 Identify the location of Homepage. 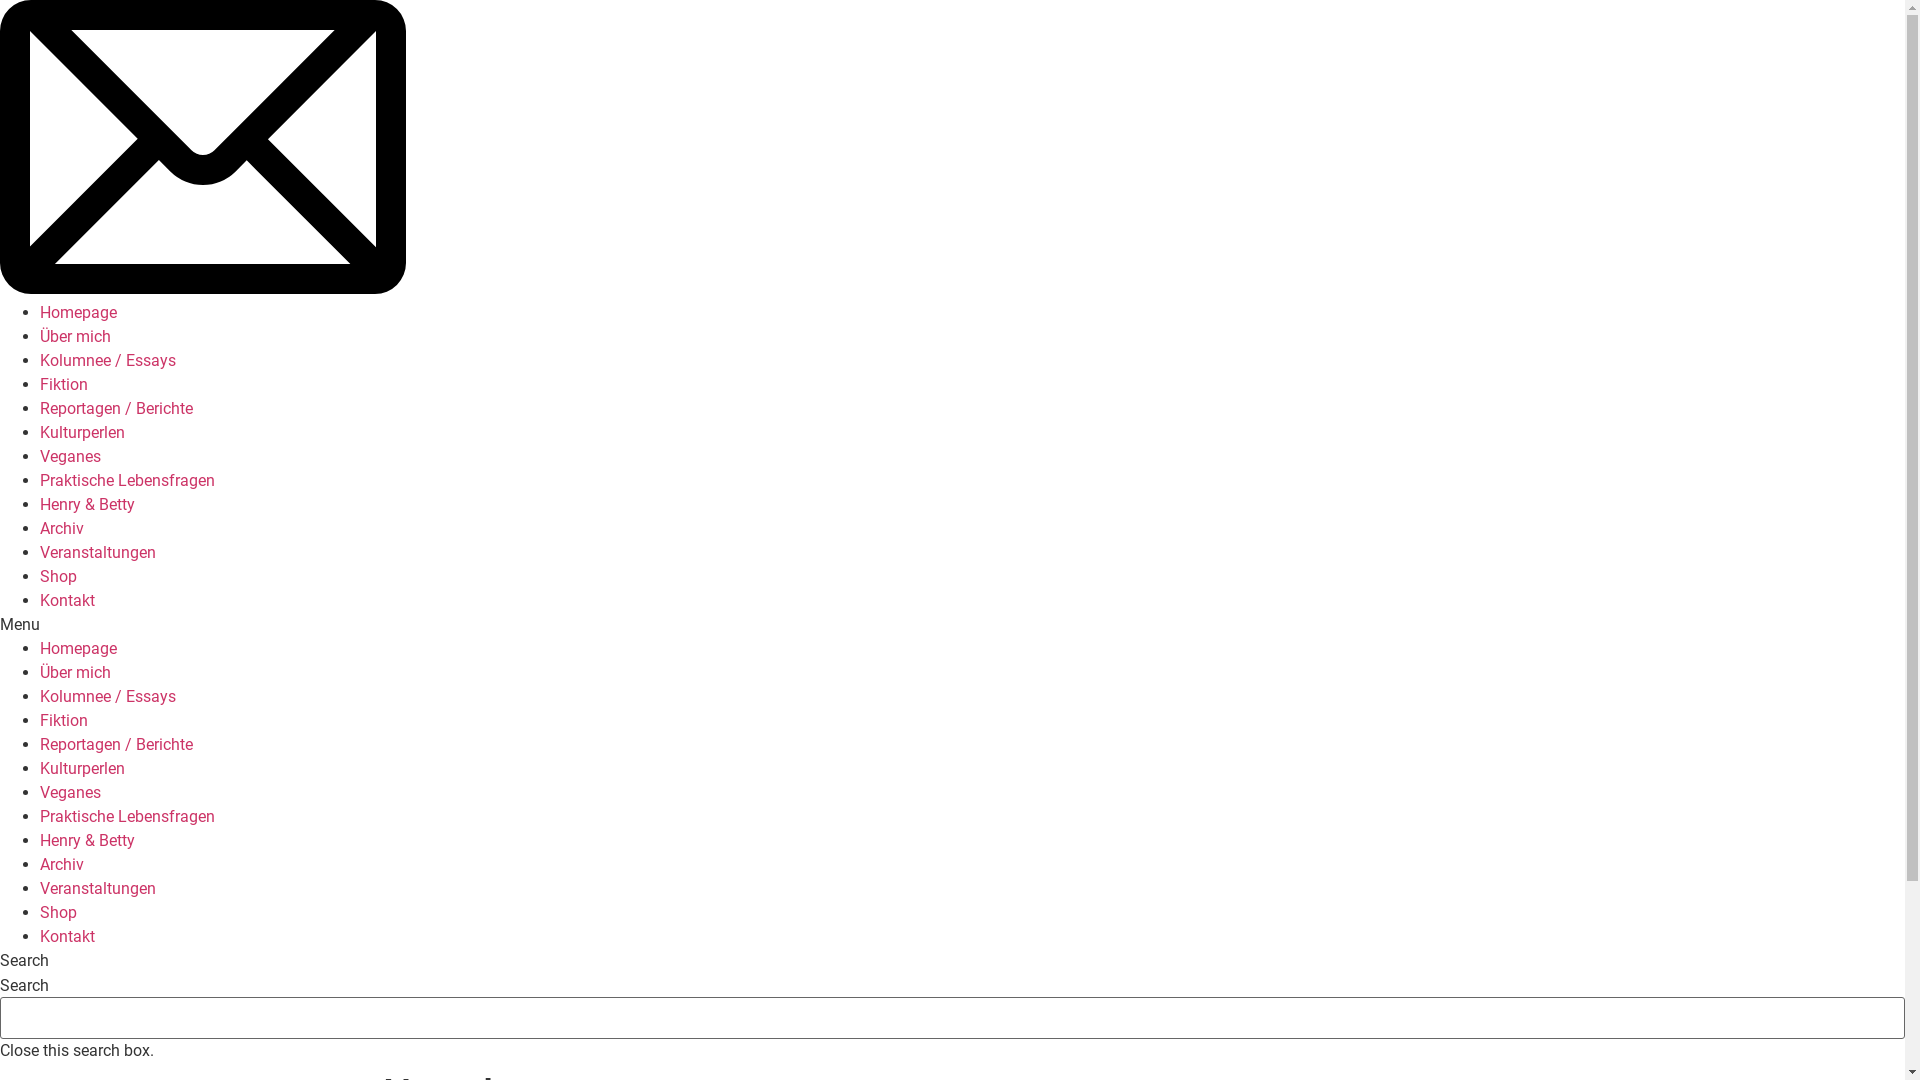
(78, 312).